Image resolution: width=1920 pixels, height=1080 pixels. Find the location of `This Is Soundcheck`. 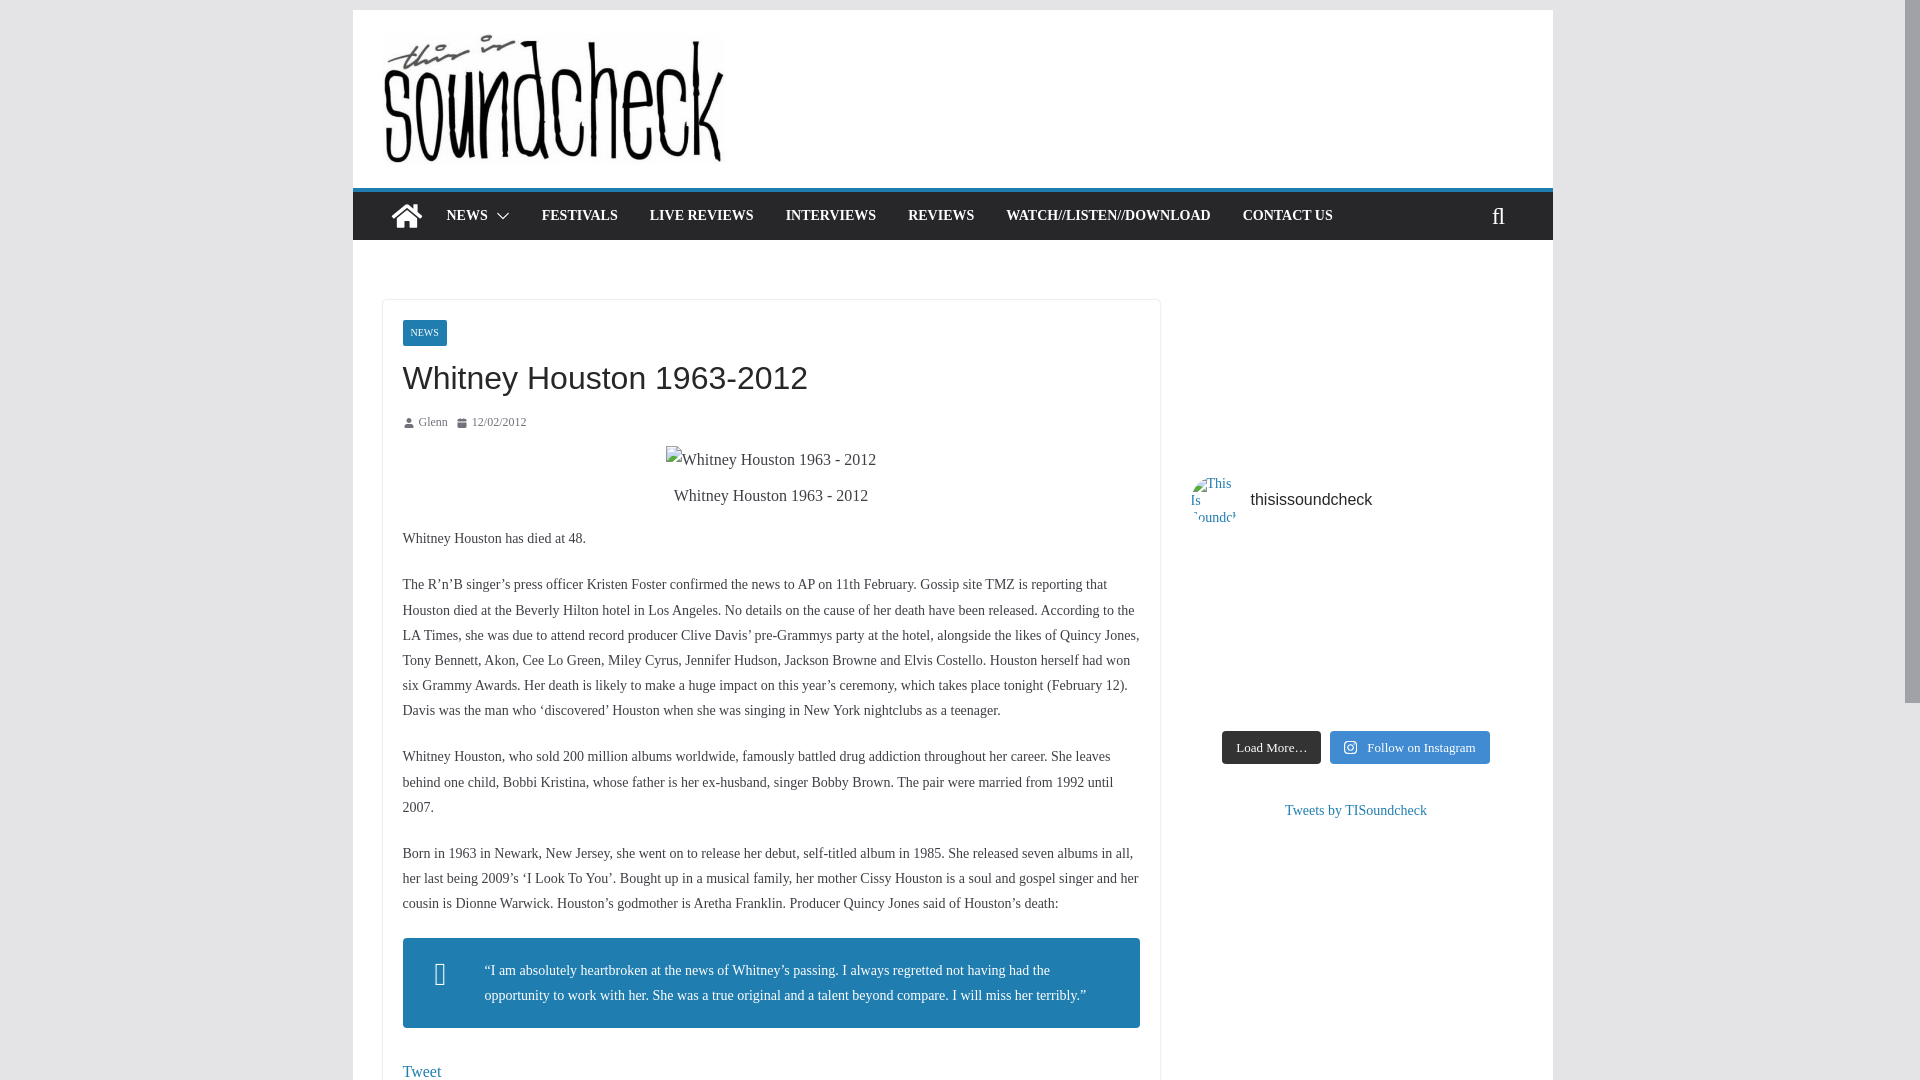

This Is Soundcheck is located at coordinates (406, 216).